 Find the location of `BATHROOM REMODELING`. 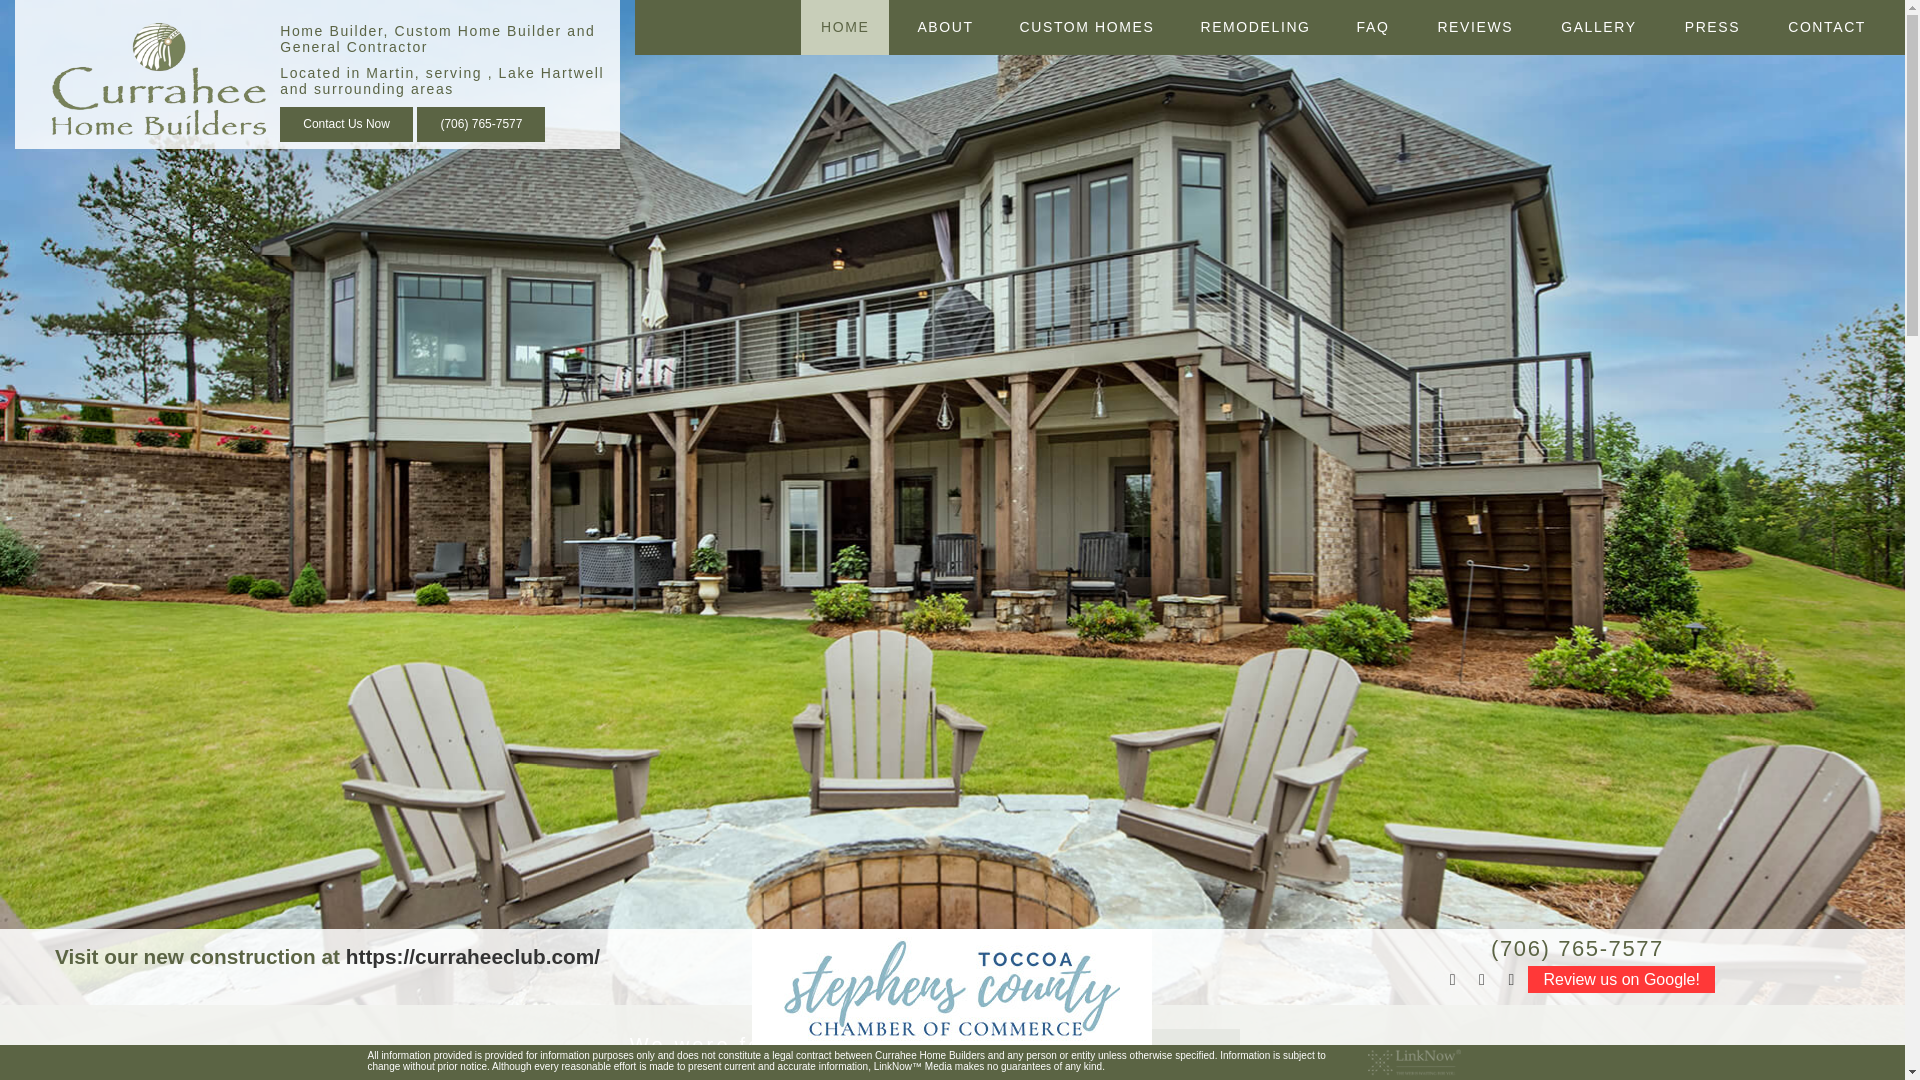

BATHROOM REMODELING is located at coordinates (1254, 84).